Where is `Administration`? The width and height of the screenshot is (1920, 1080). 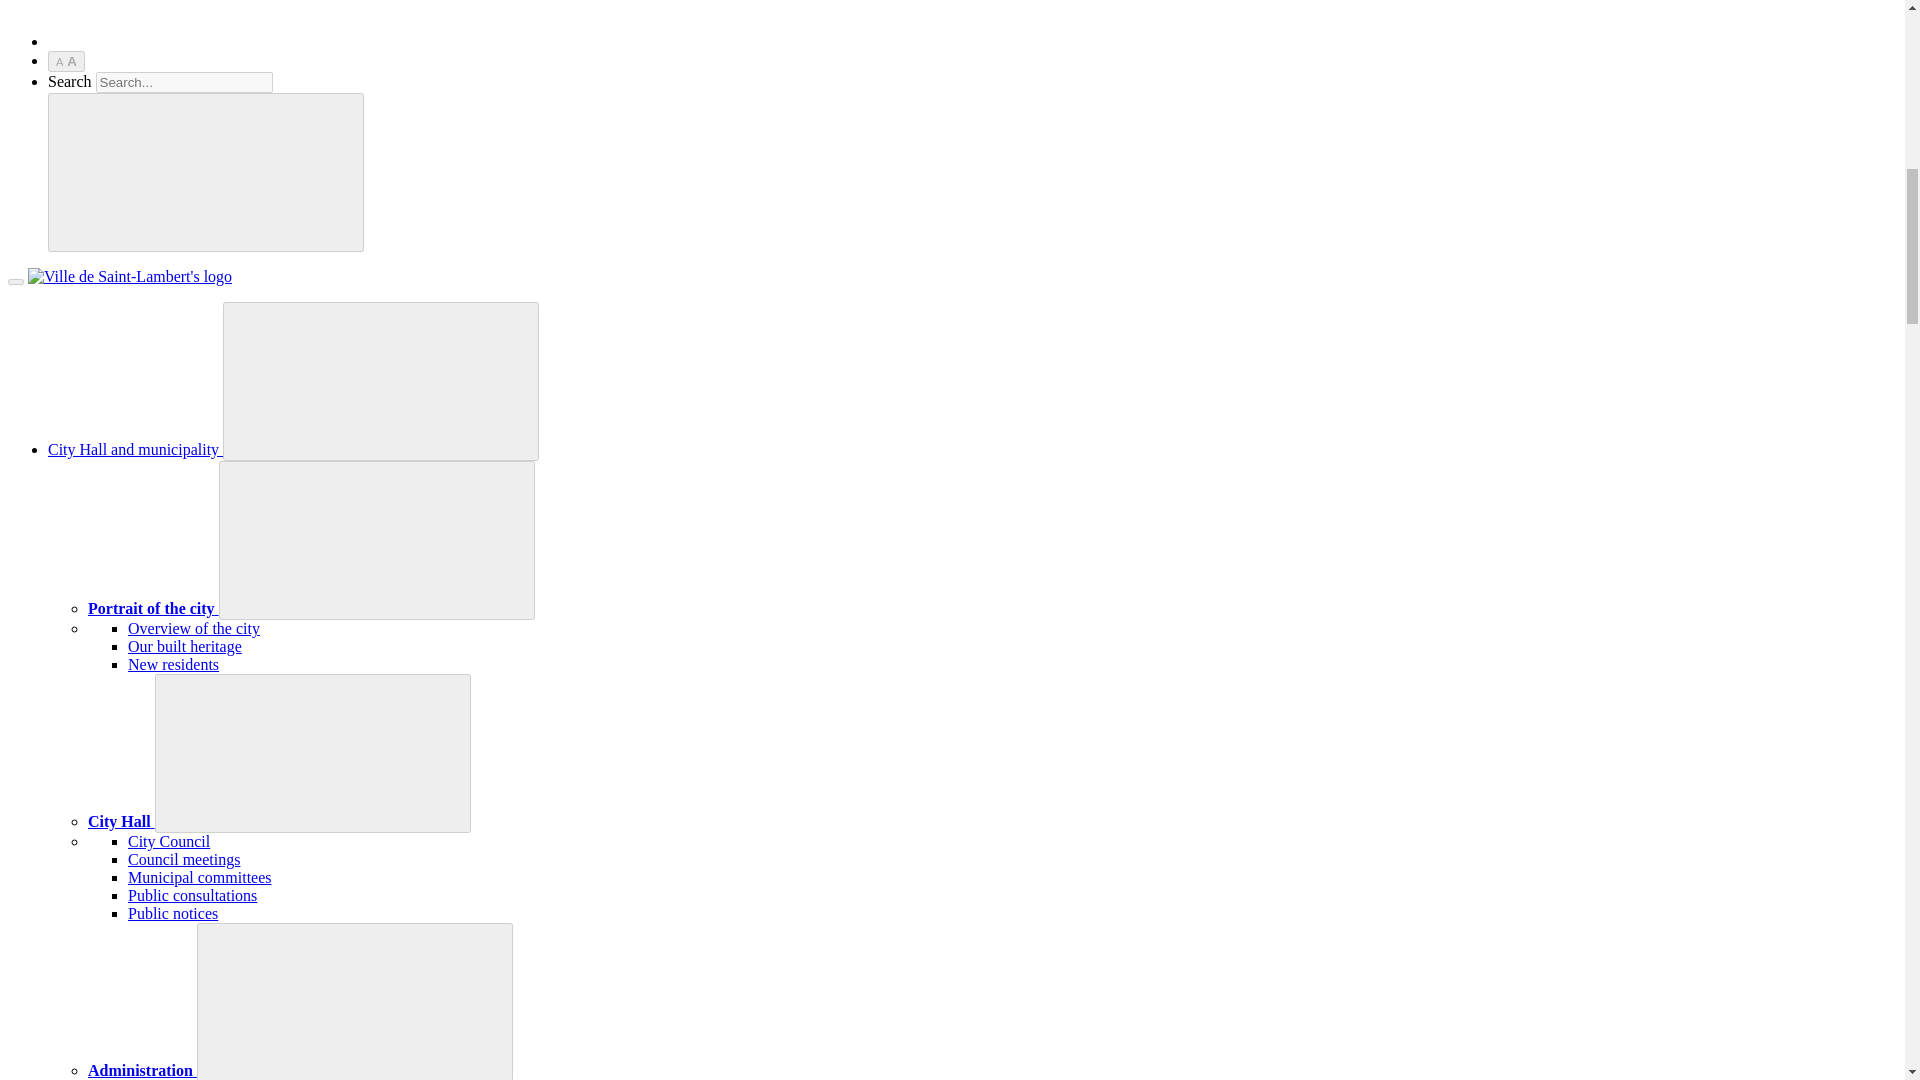 Administration is located at coordinates (142, 1070).